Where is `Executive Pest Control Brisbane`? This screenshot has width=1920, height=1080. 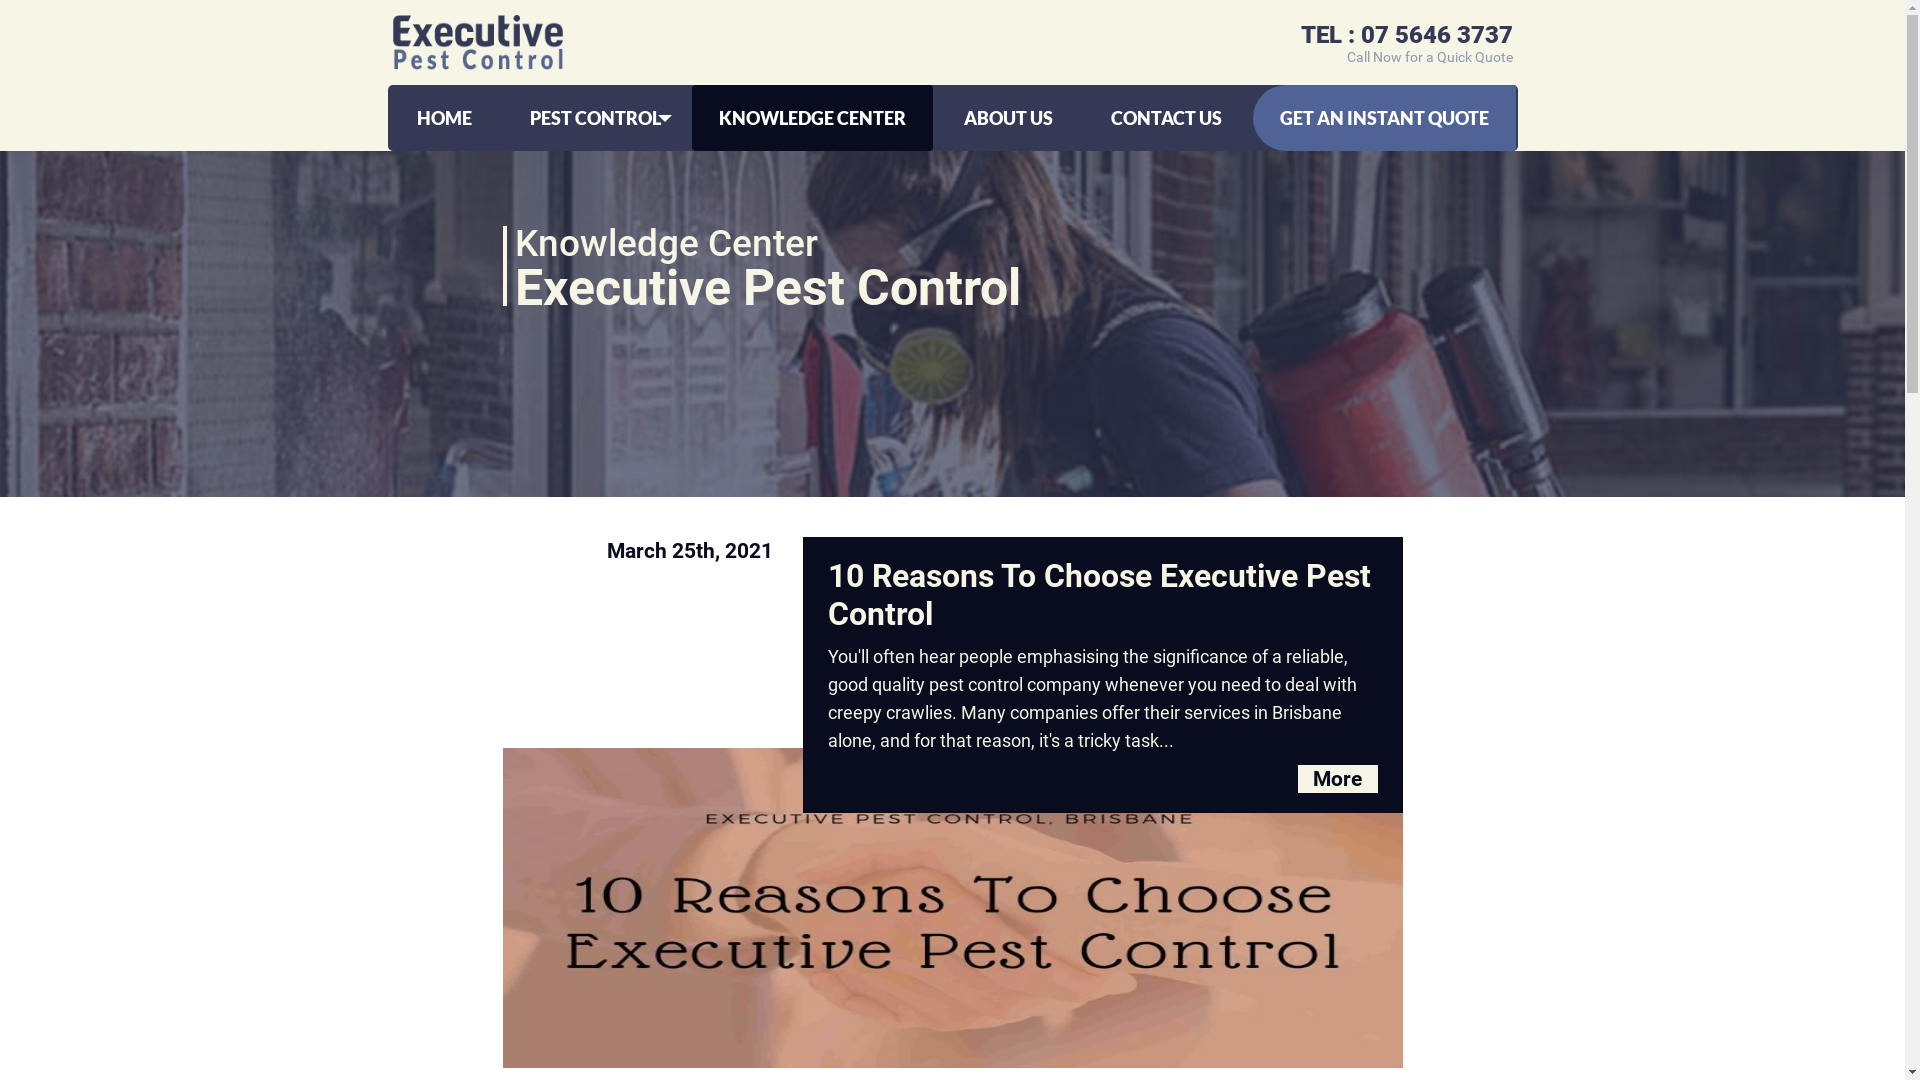
Executive Pest Control Brisbane is located at coordinates (500, 42).